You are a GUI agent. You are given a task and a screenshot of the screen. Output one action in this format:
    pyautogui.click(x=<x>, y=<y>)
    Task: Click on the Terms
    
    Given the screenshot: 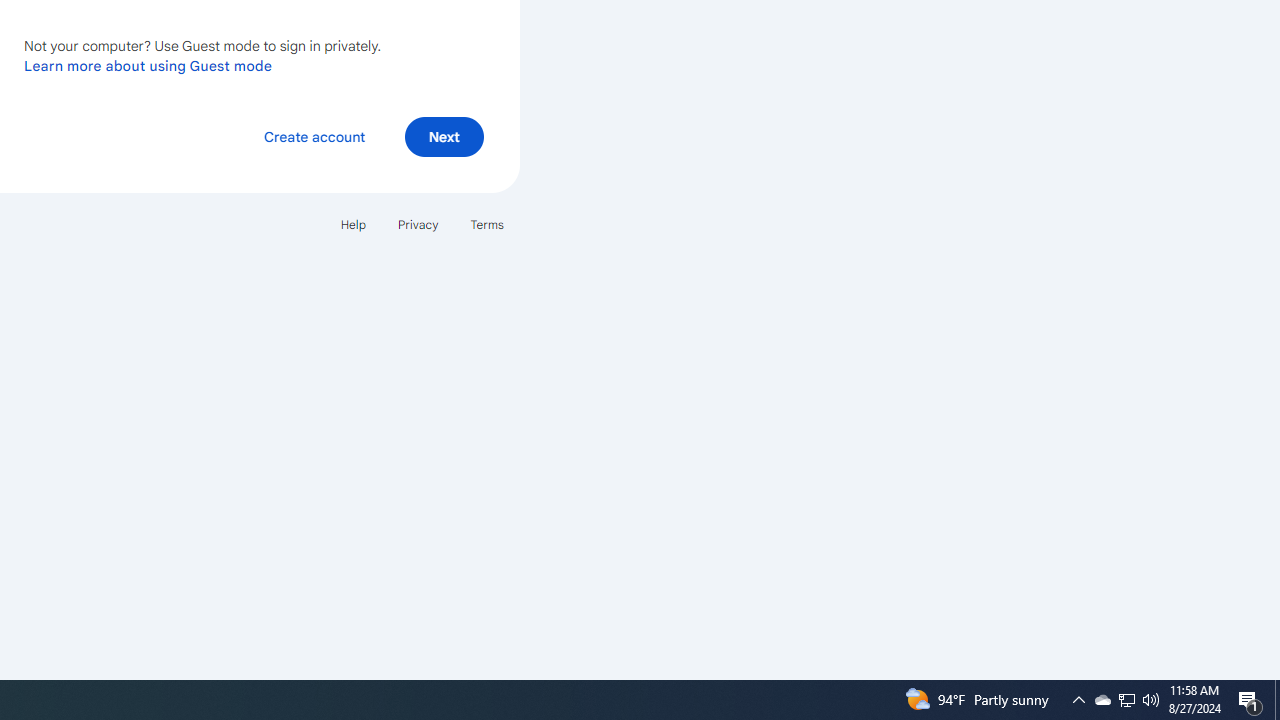 What is the action you would take?
    pyautogui.click(x=486, y=224)
    